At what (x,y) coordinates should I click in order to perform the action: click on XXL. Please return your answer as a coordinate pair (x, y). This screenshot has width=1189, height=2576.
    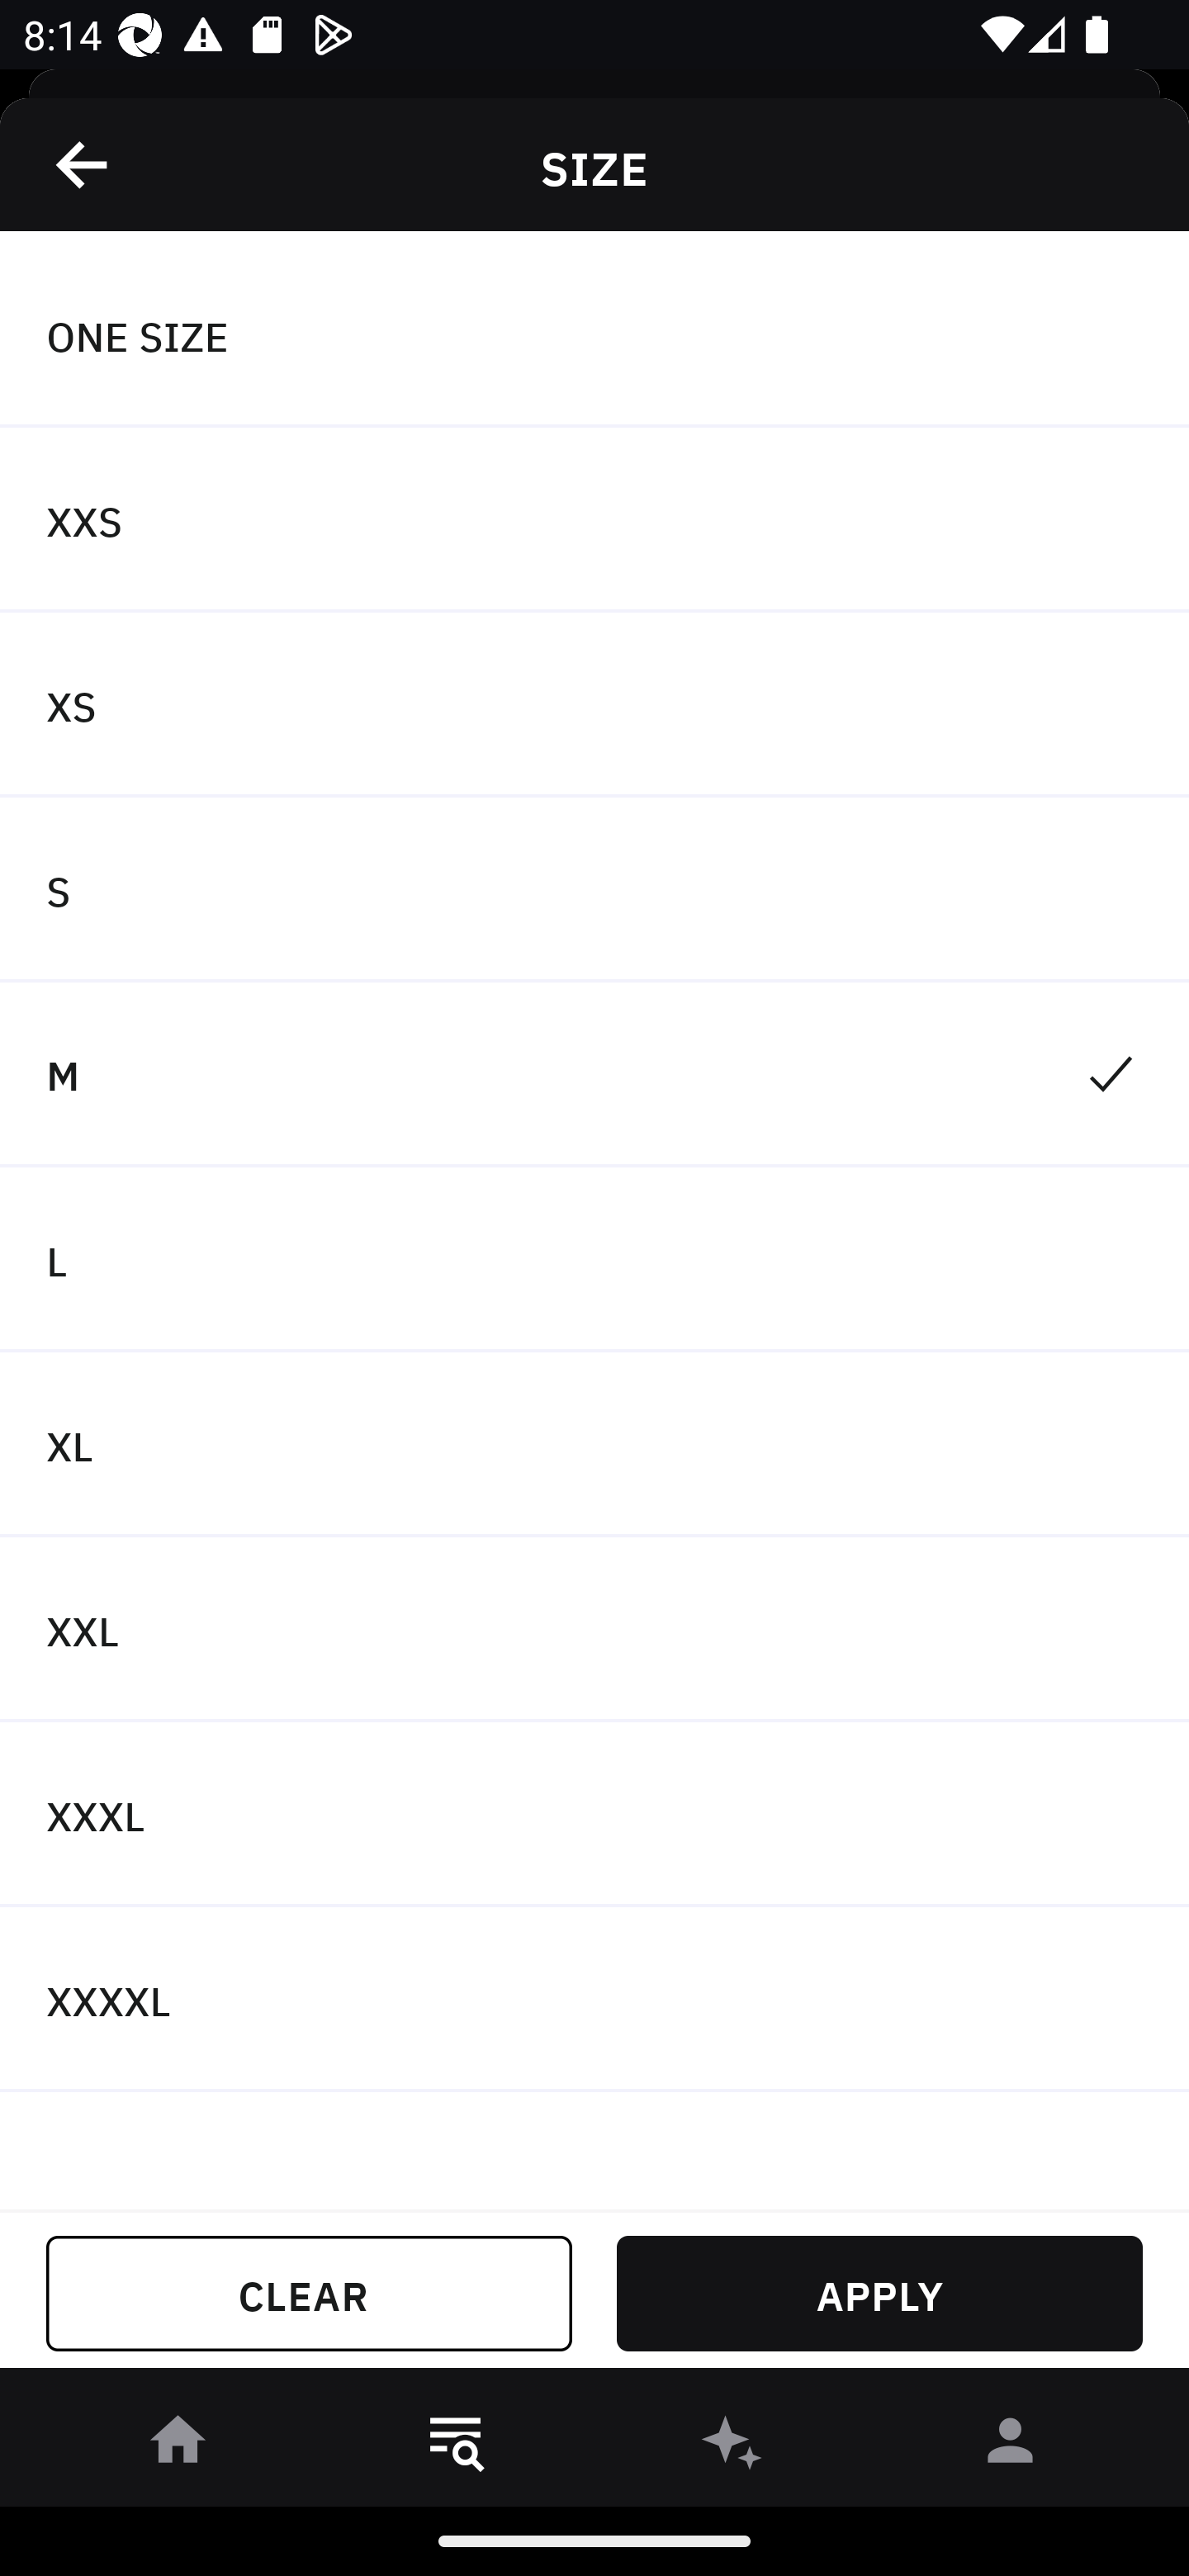
    Looking at the image, I should click on (594, 1630).